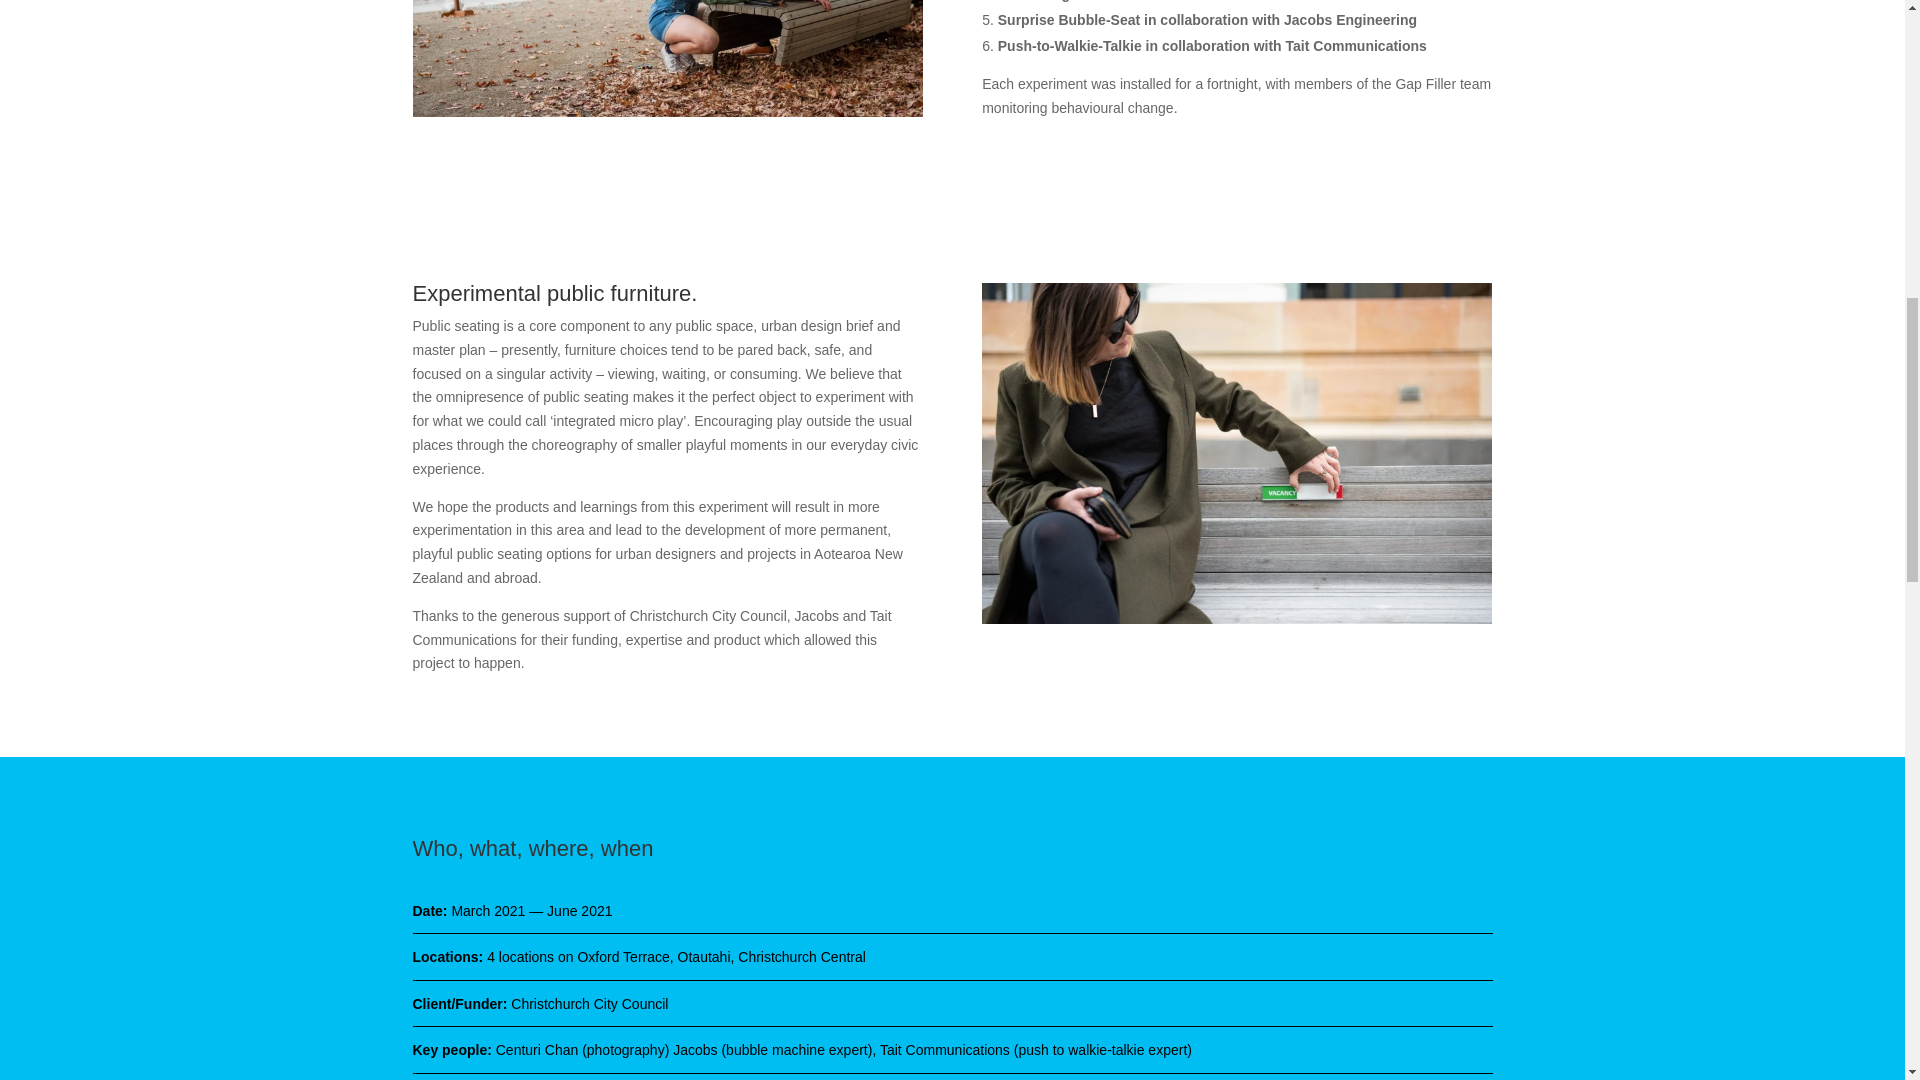  I want to click on Page 3, so click(952, 1050).